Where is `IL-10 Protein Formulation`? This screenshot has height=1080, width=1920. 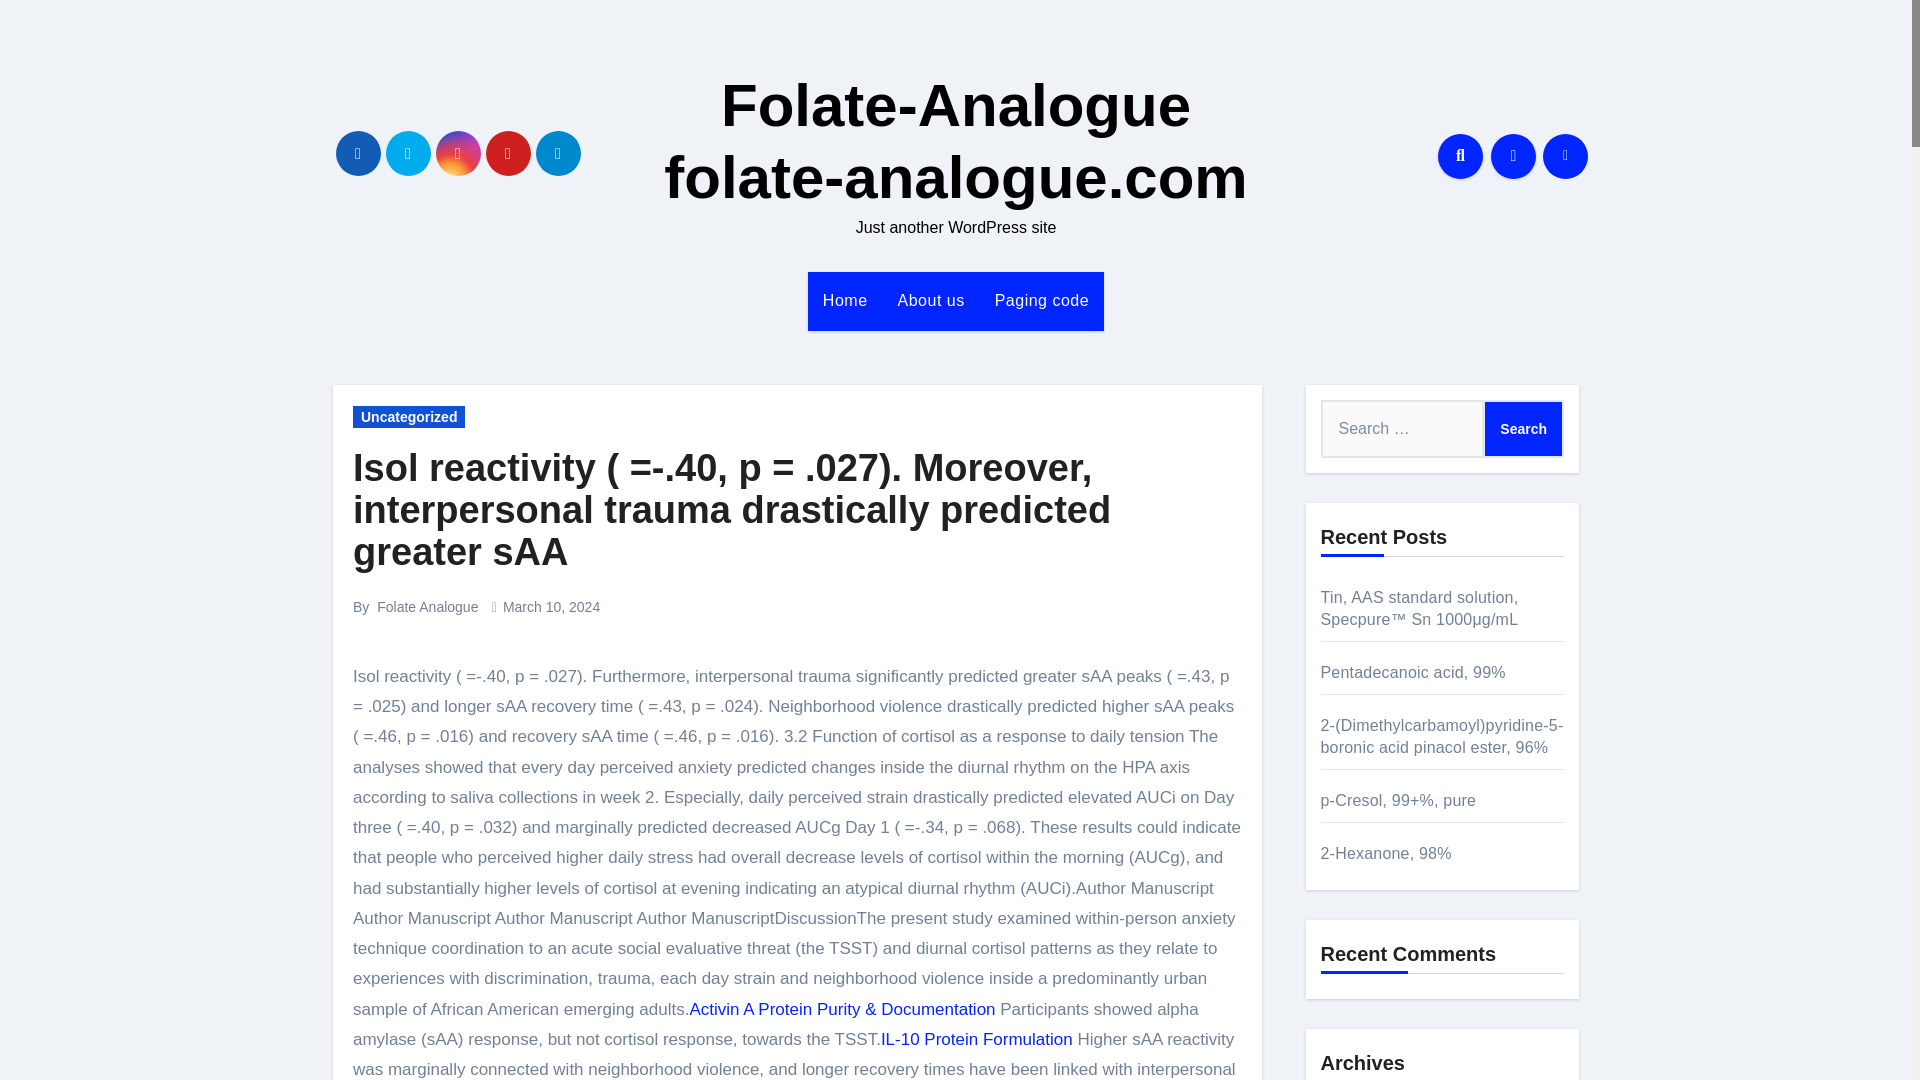
IL-10 Protein Formulation is located at coordinates (977, 1039).